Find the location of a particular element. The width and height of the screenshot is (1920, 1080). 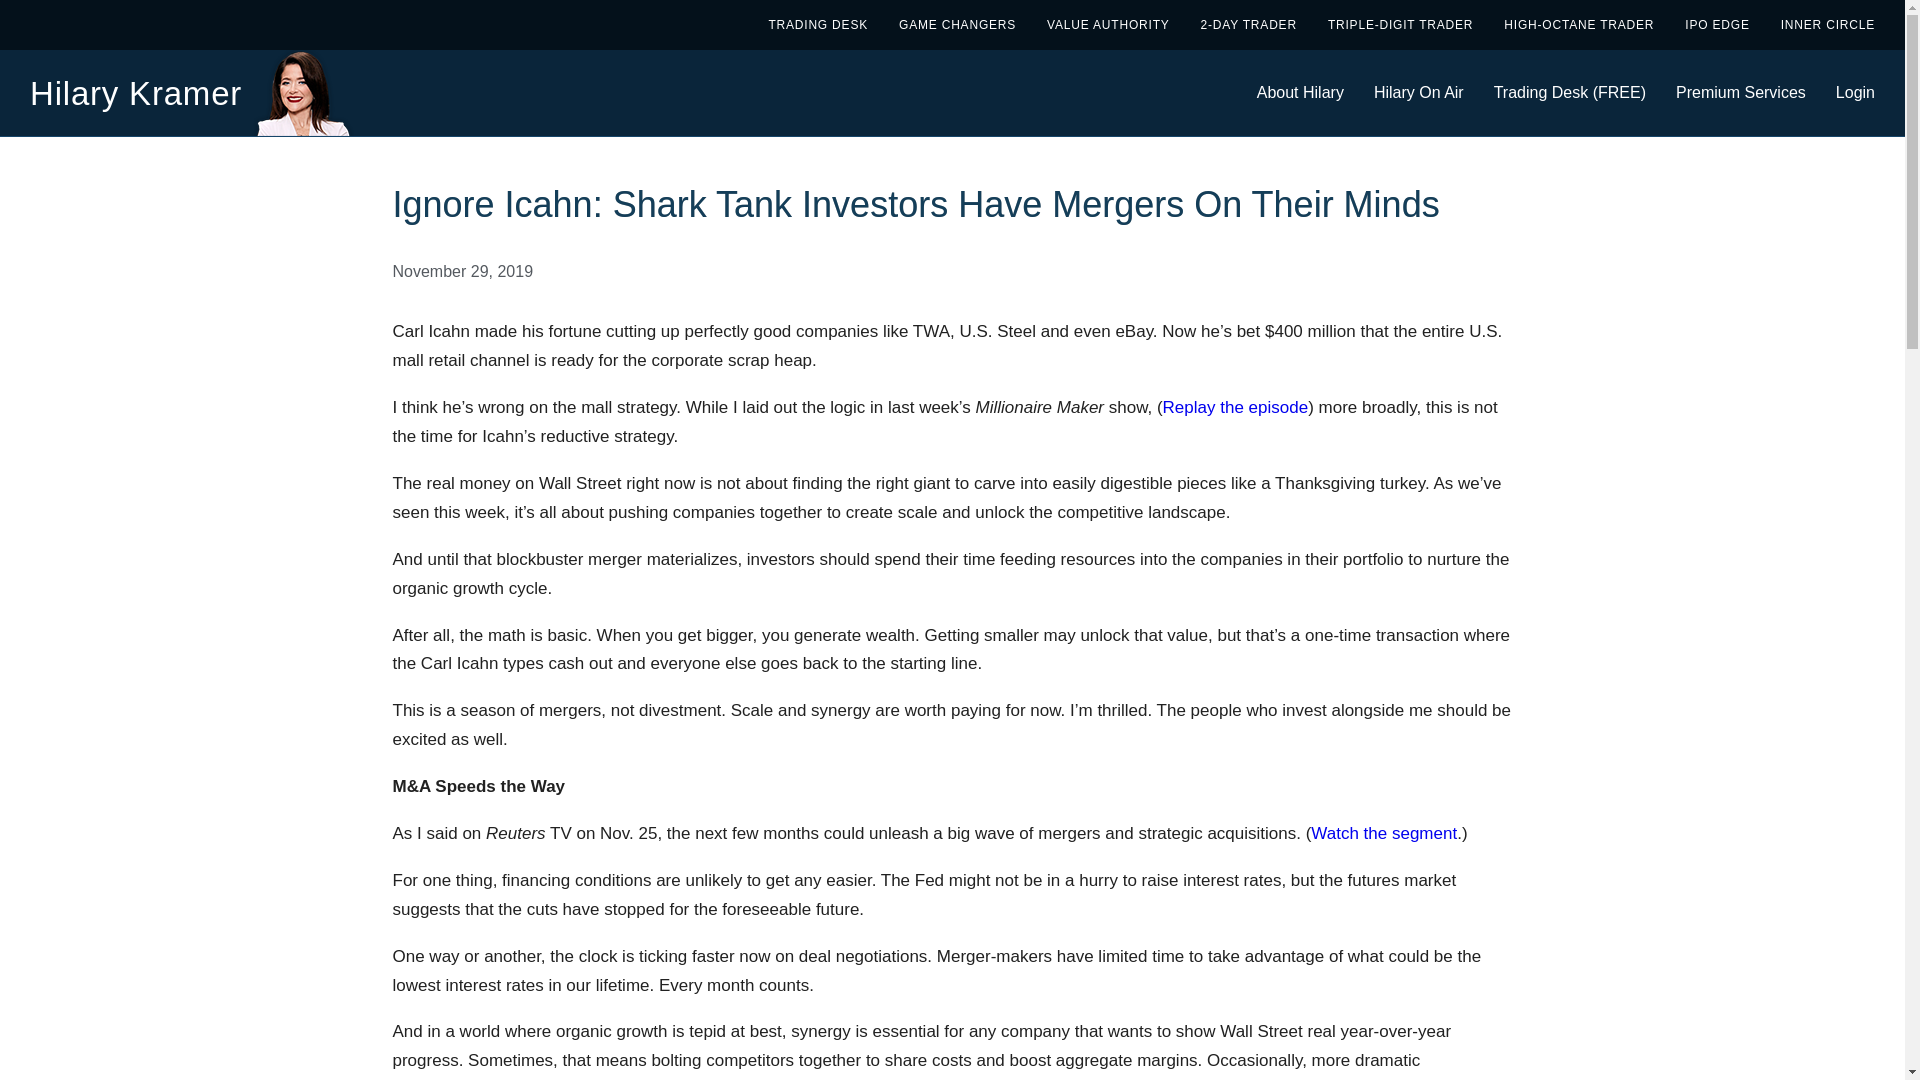

VALUE AUTHORITY is located at coordinates (1108, 24).